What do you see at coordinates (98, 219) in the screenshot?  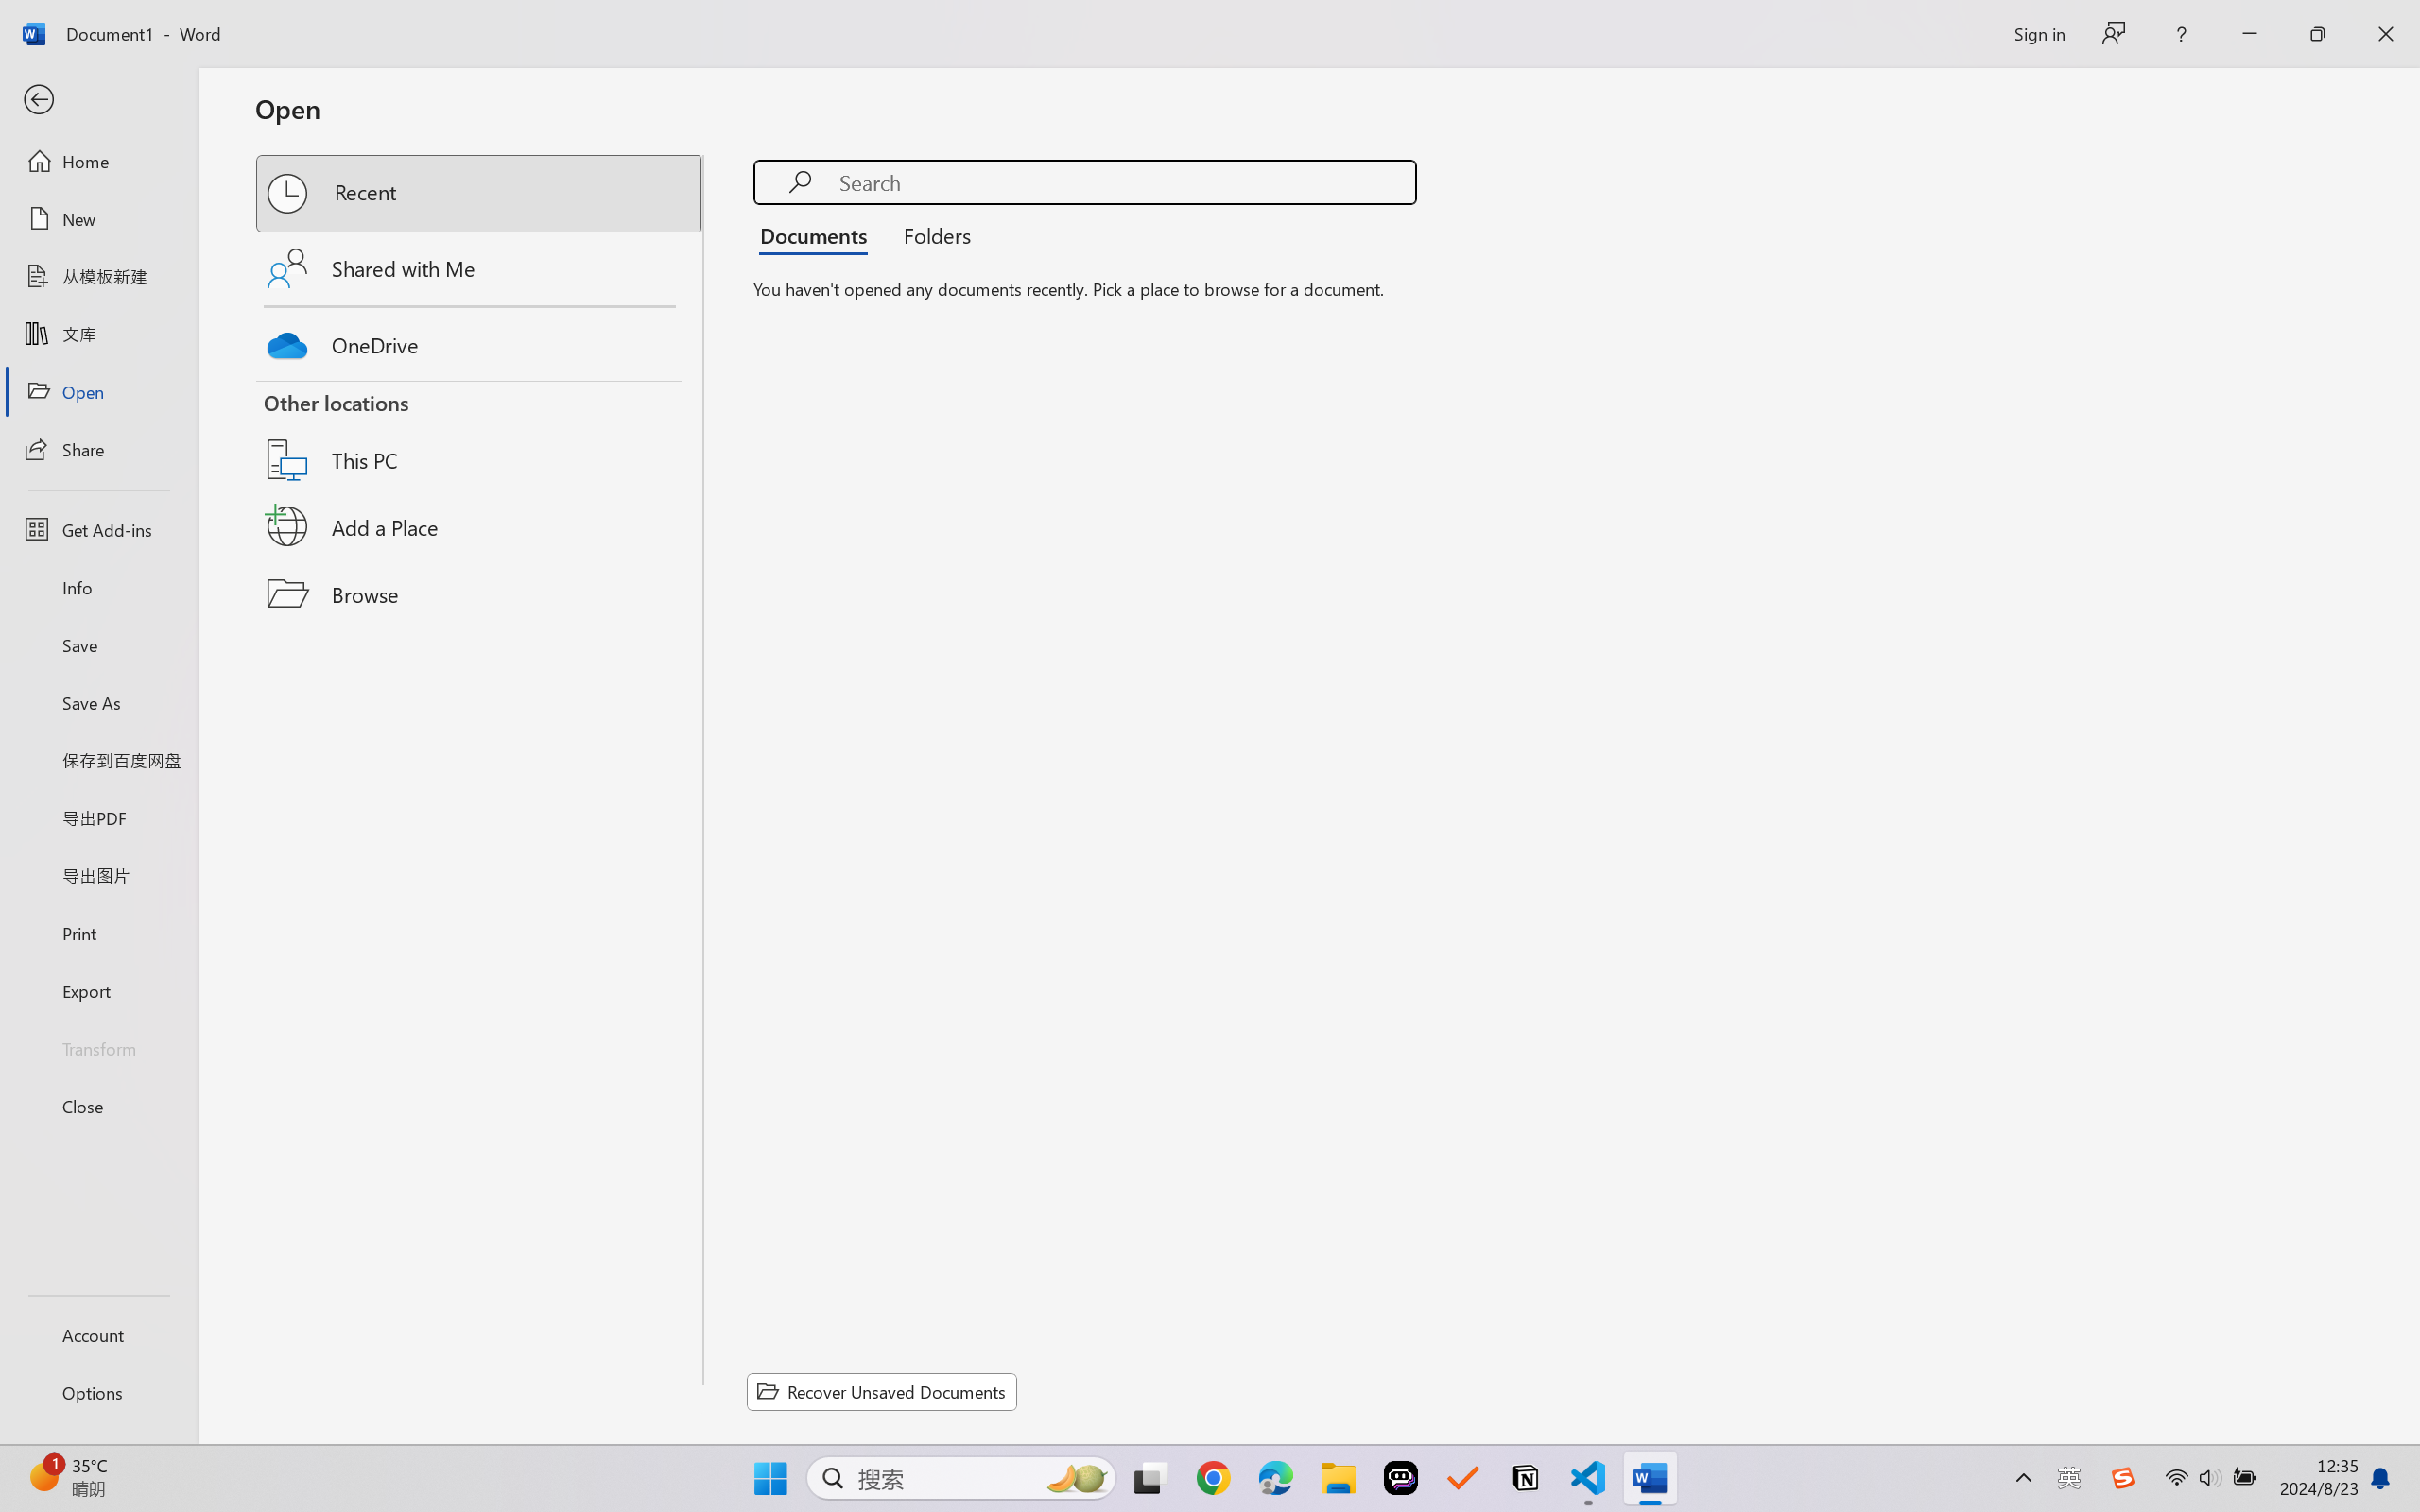 I see `New` at bounding box center [98, 219].